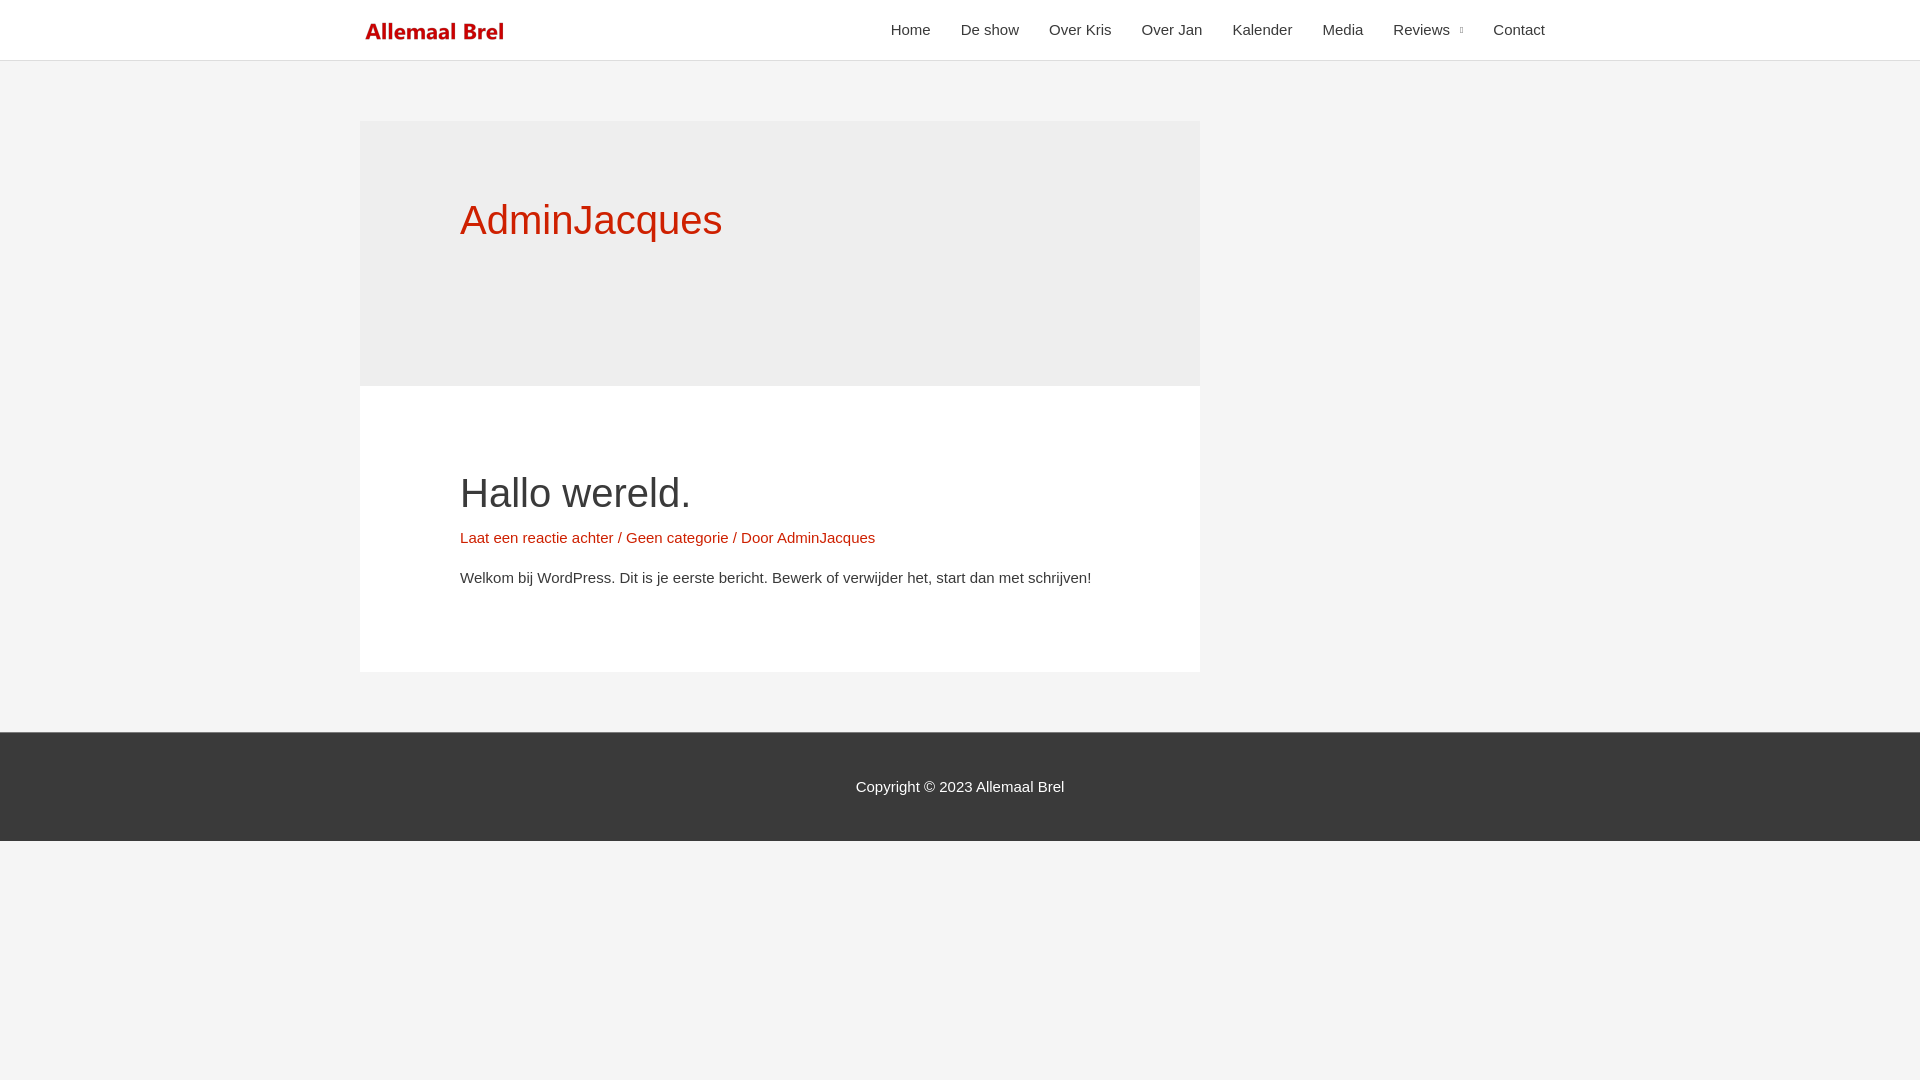 This screenshot has width=1920, height=1080. I want to click on Reviews, so click(1428, 30).